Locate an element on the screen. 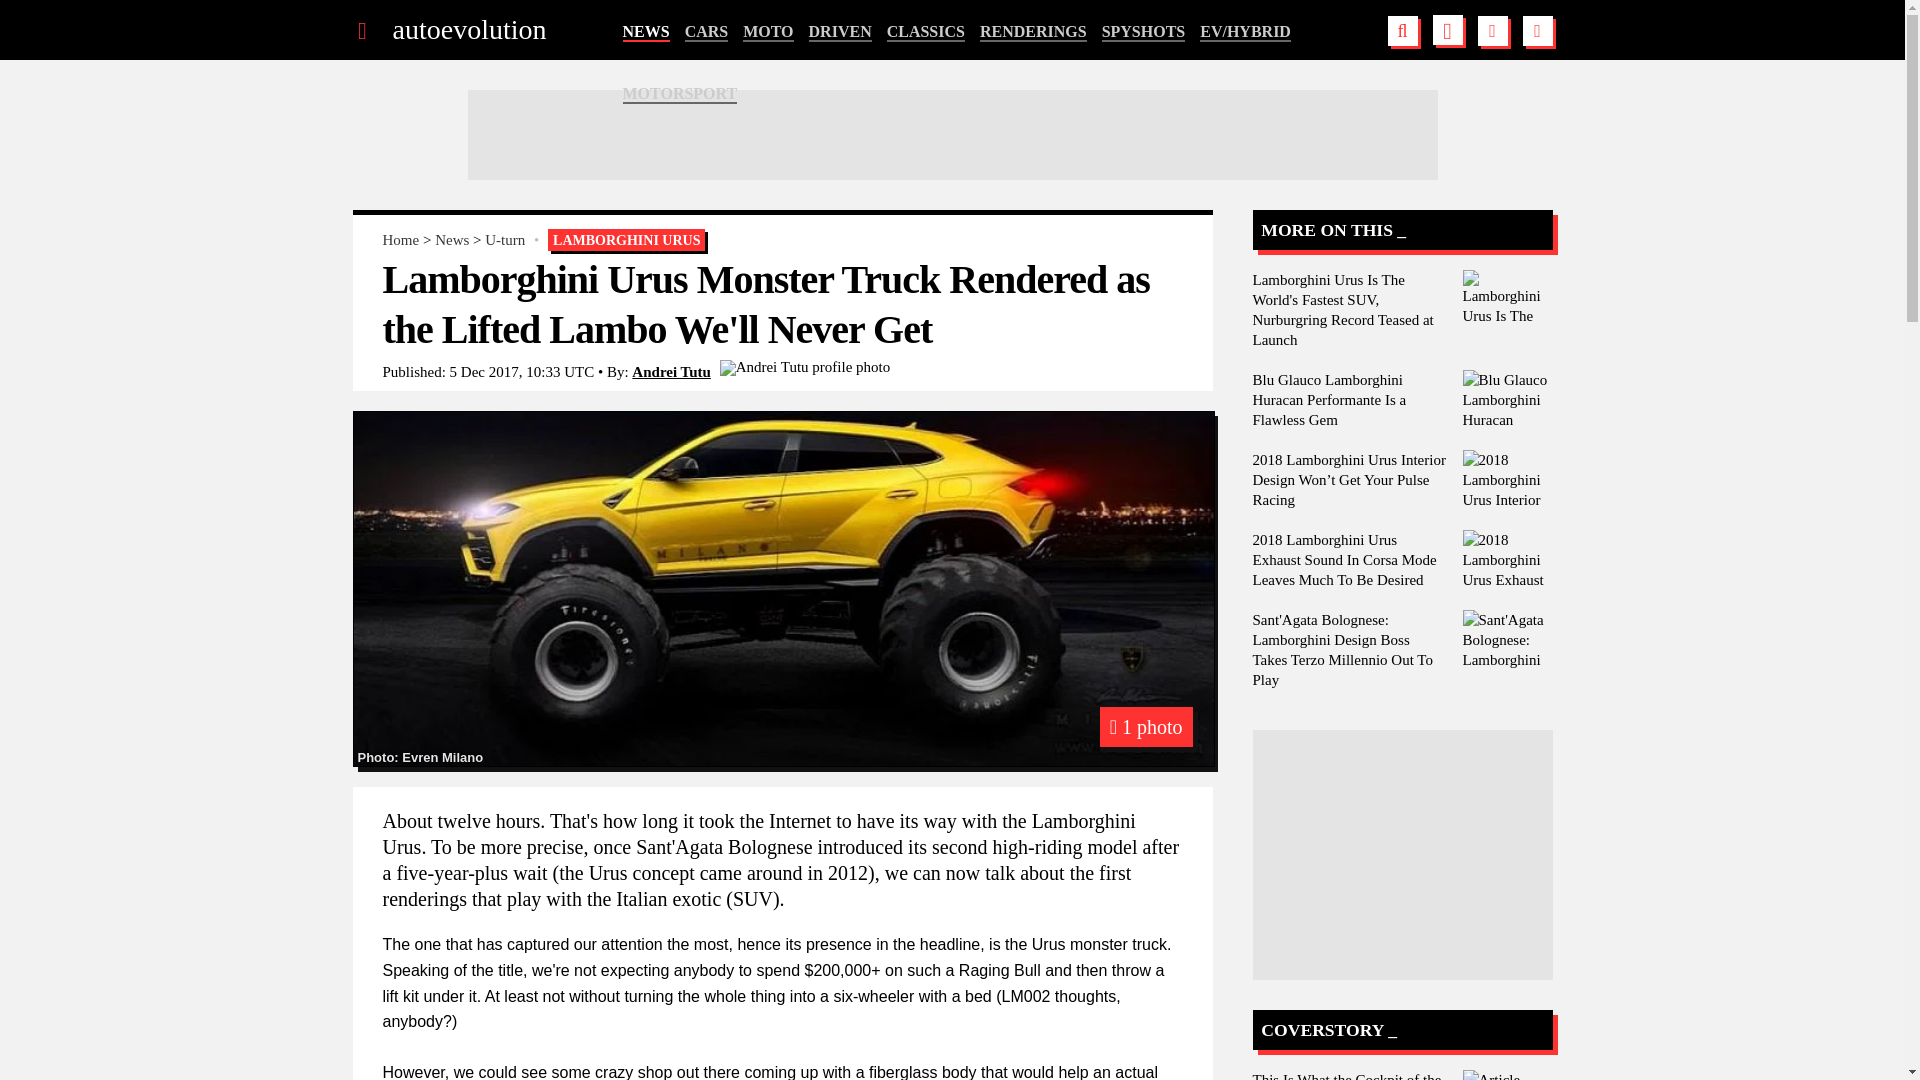 This screenshot has width=1920, height=1080. RENDERINGS is located at coordinates (1032, 32).